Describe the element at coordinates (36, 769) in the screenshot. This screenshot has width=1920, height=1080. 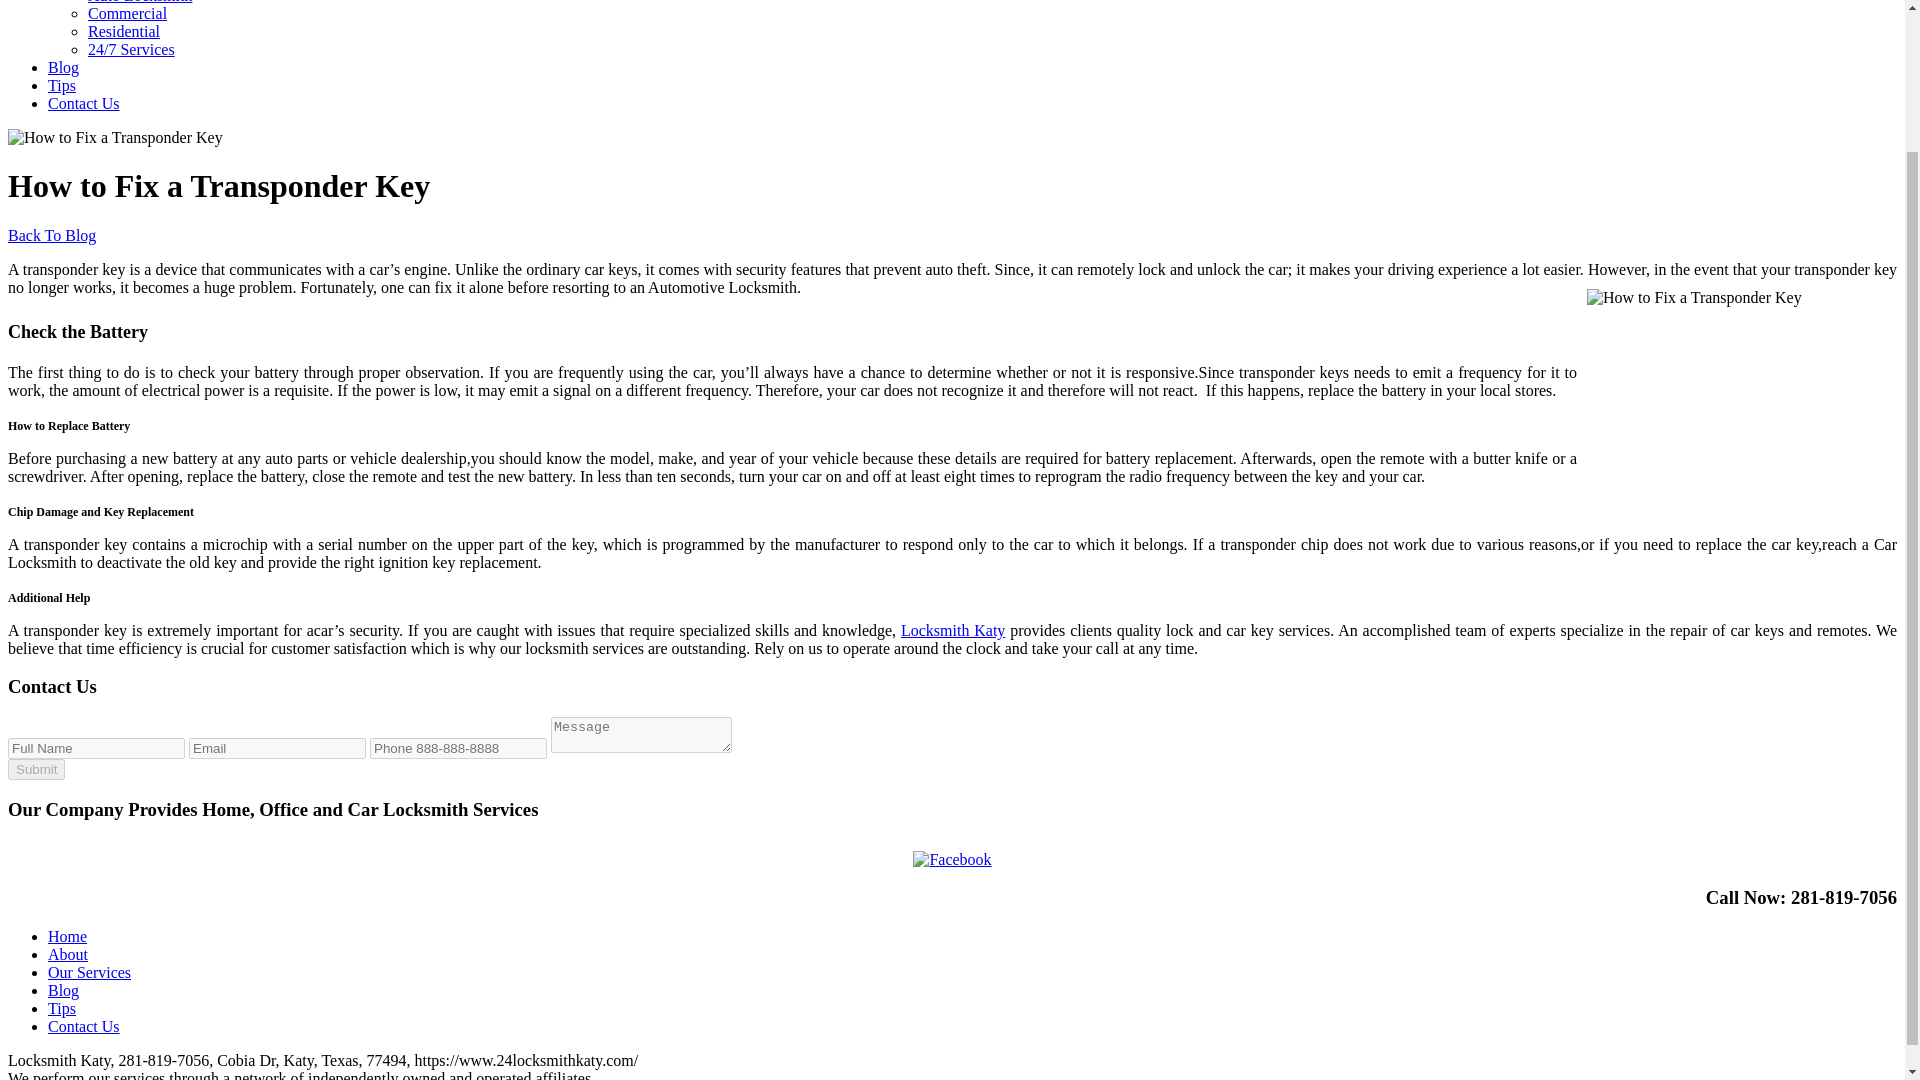
I see `Submit` at that location.